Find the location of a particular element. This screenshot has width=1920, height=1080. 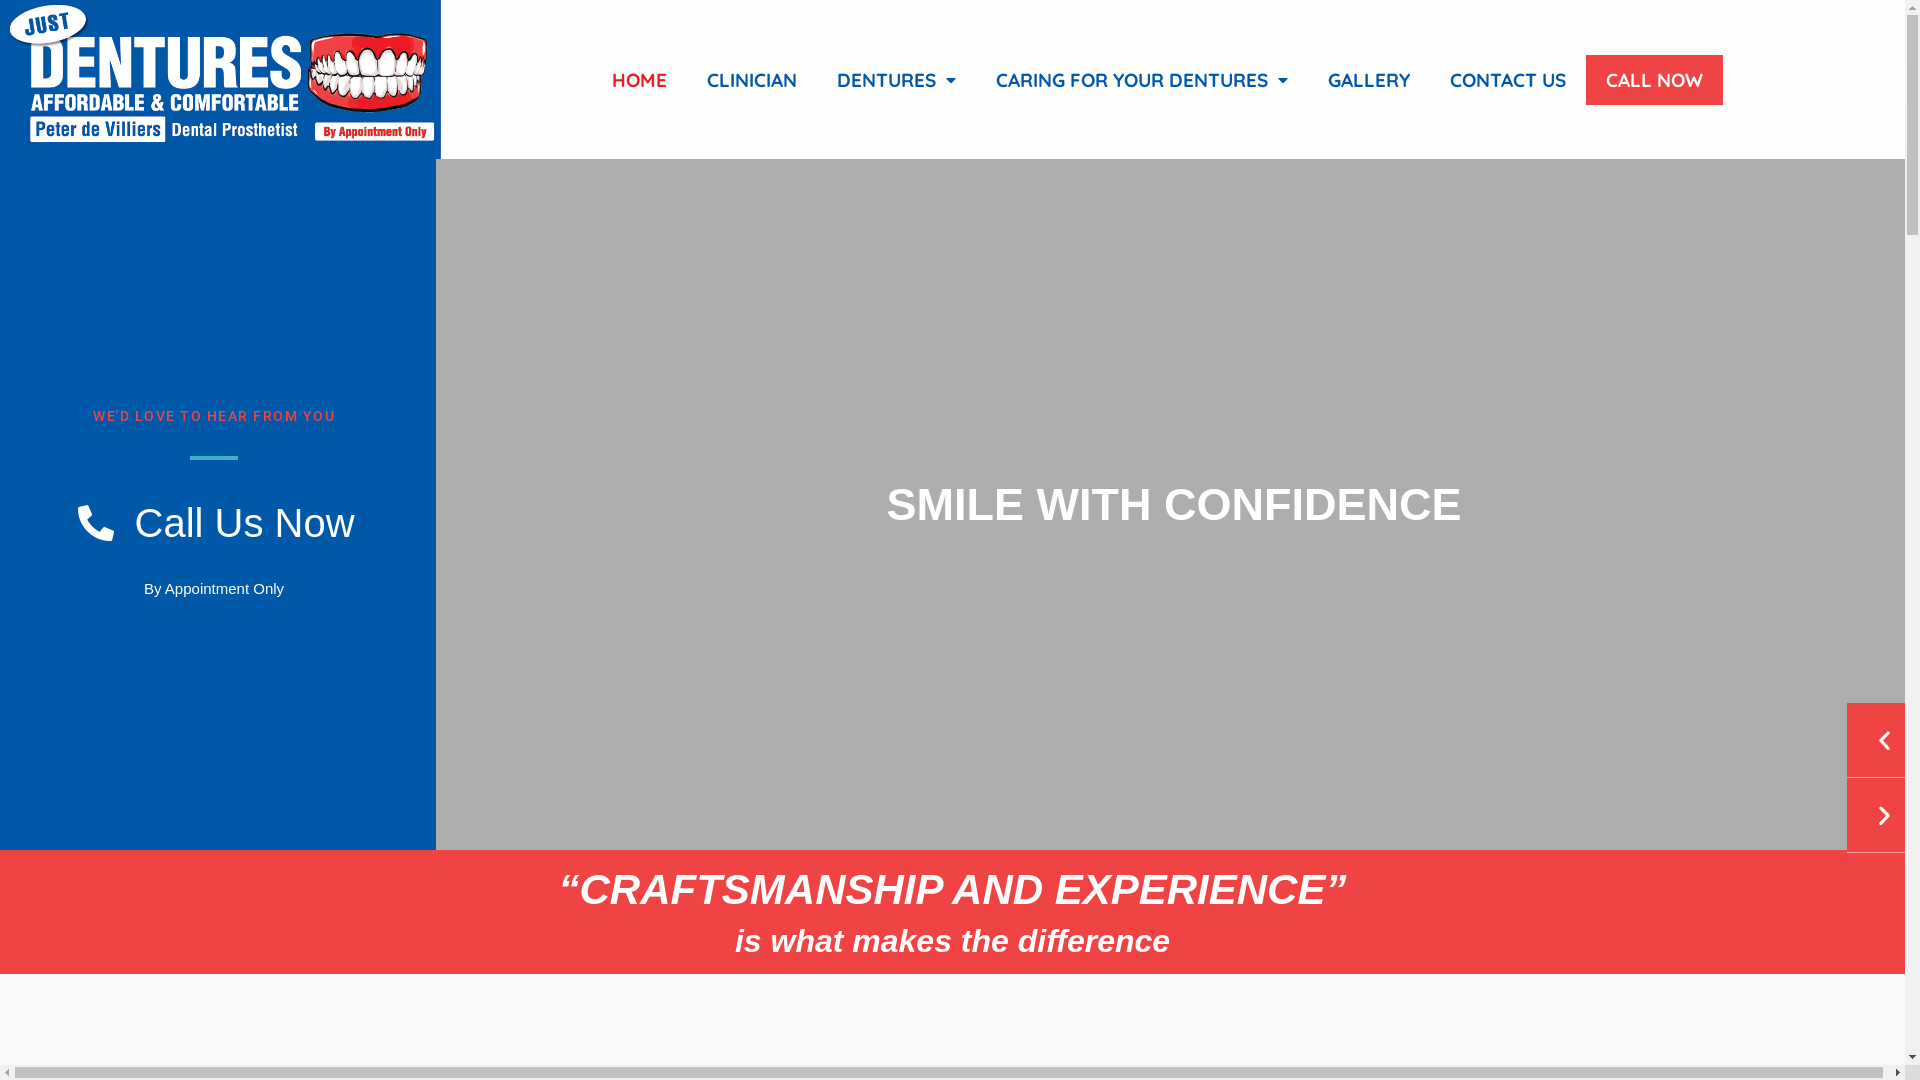

DENTURES is located at coordinates (896, 80).